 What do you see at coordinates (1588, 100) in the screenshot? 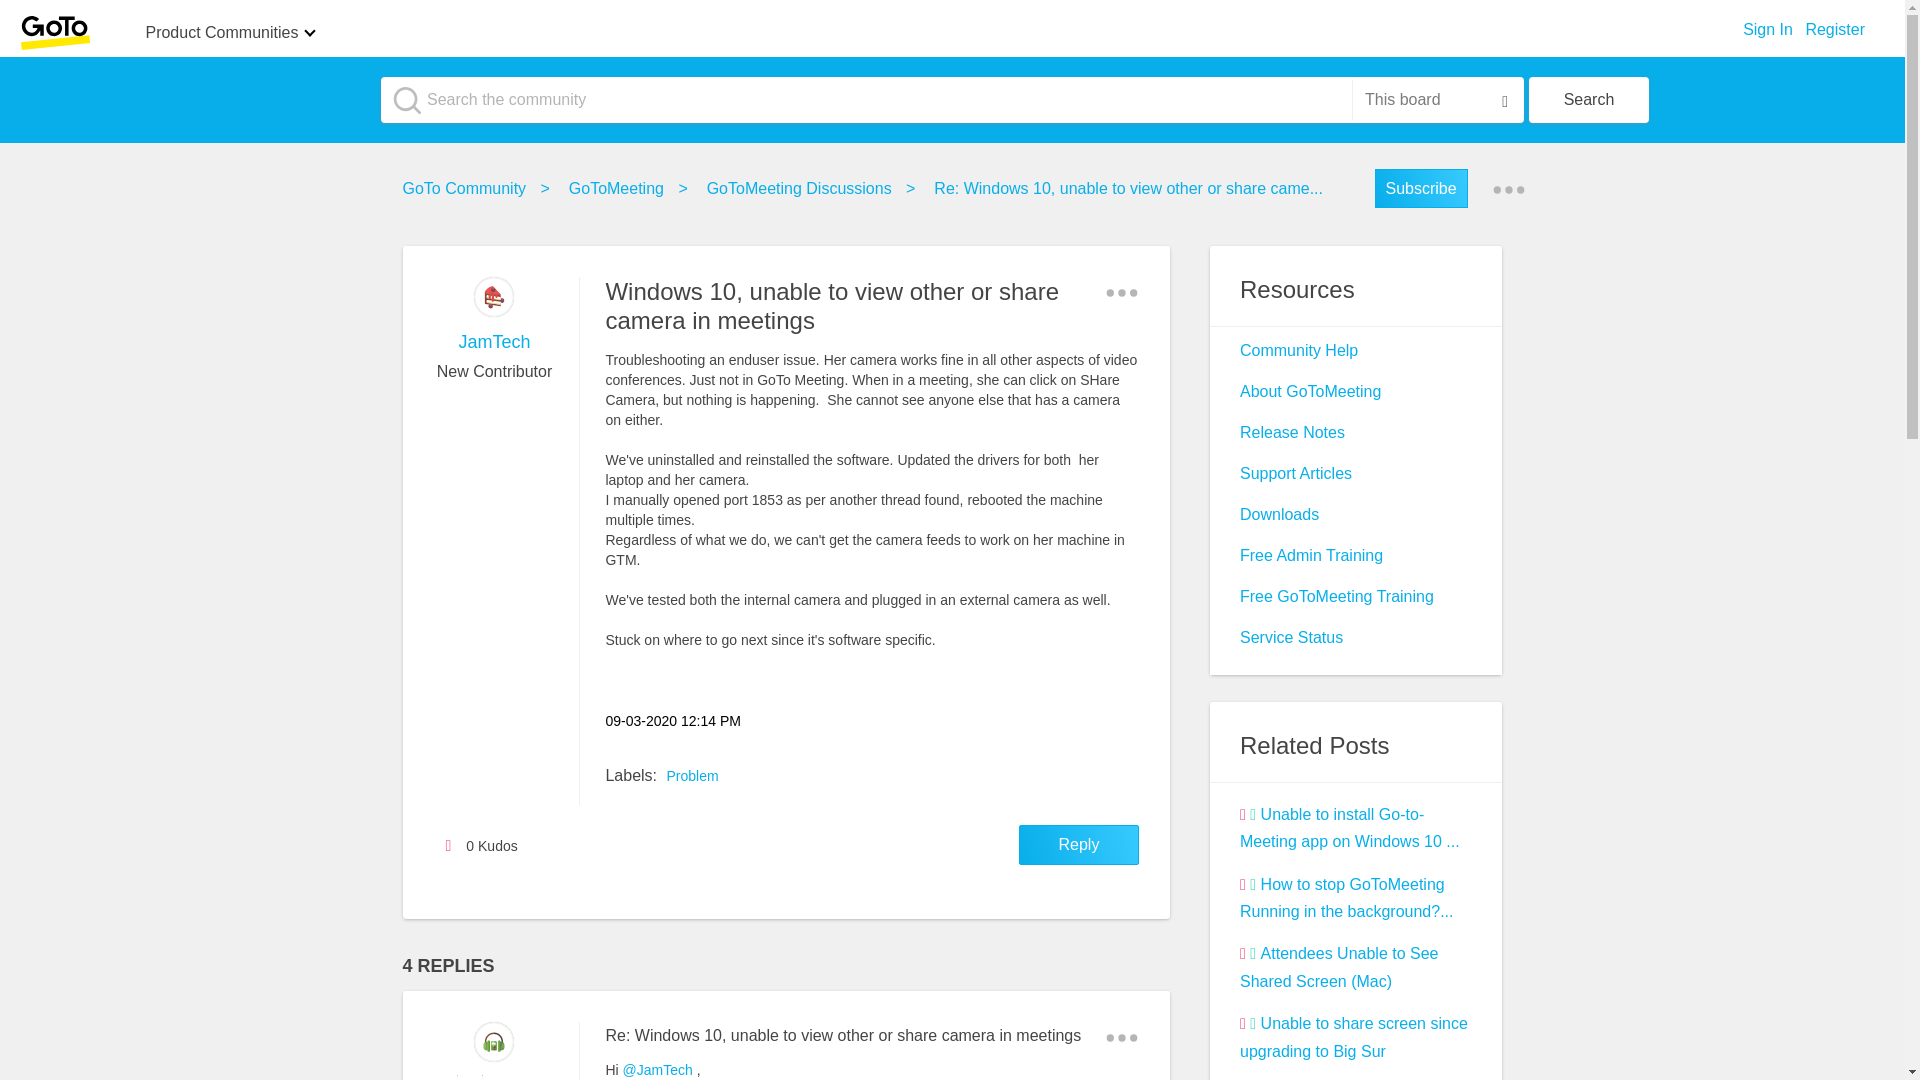
I see `Search` at bounding box center [1588, 100].